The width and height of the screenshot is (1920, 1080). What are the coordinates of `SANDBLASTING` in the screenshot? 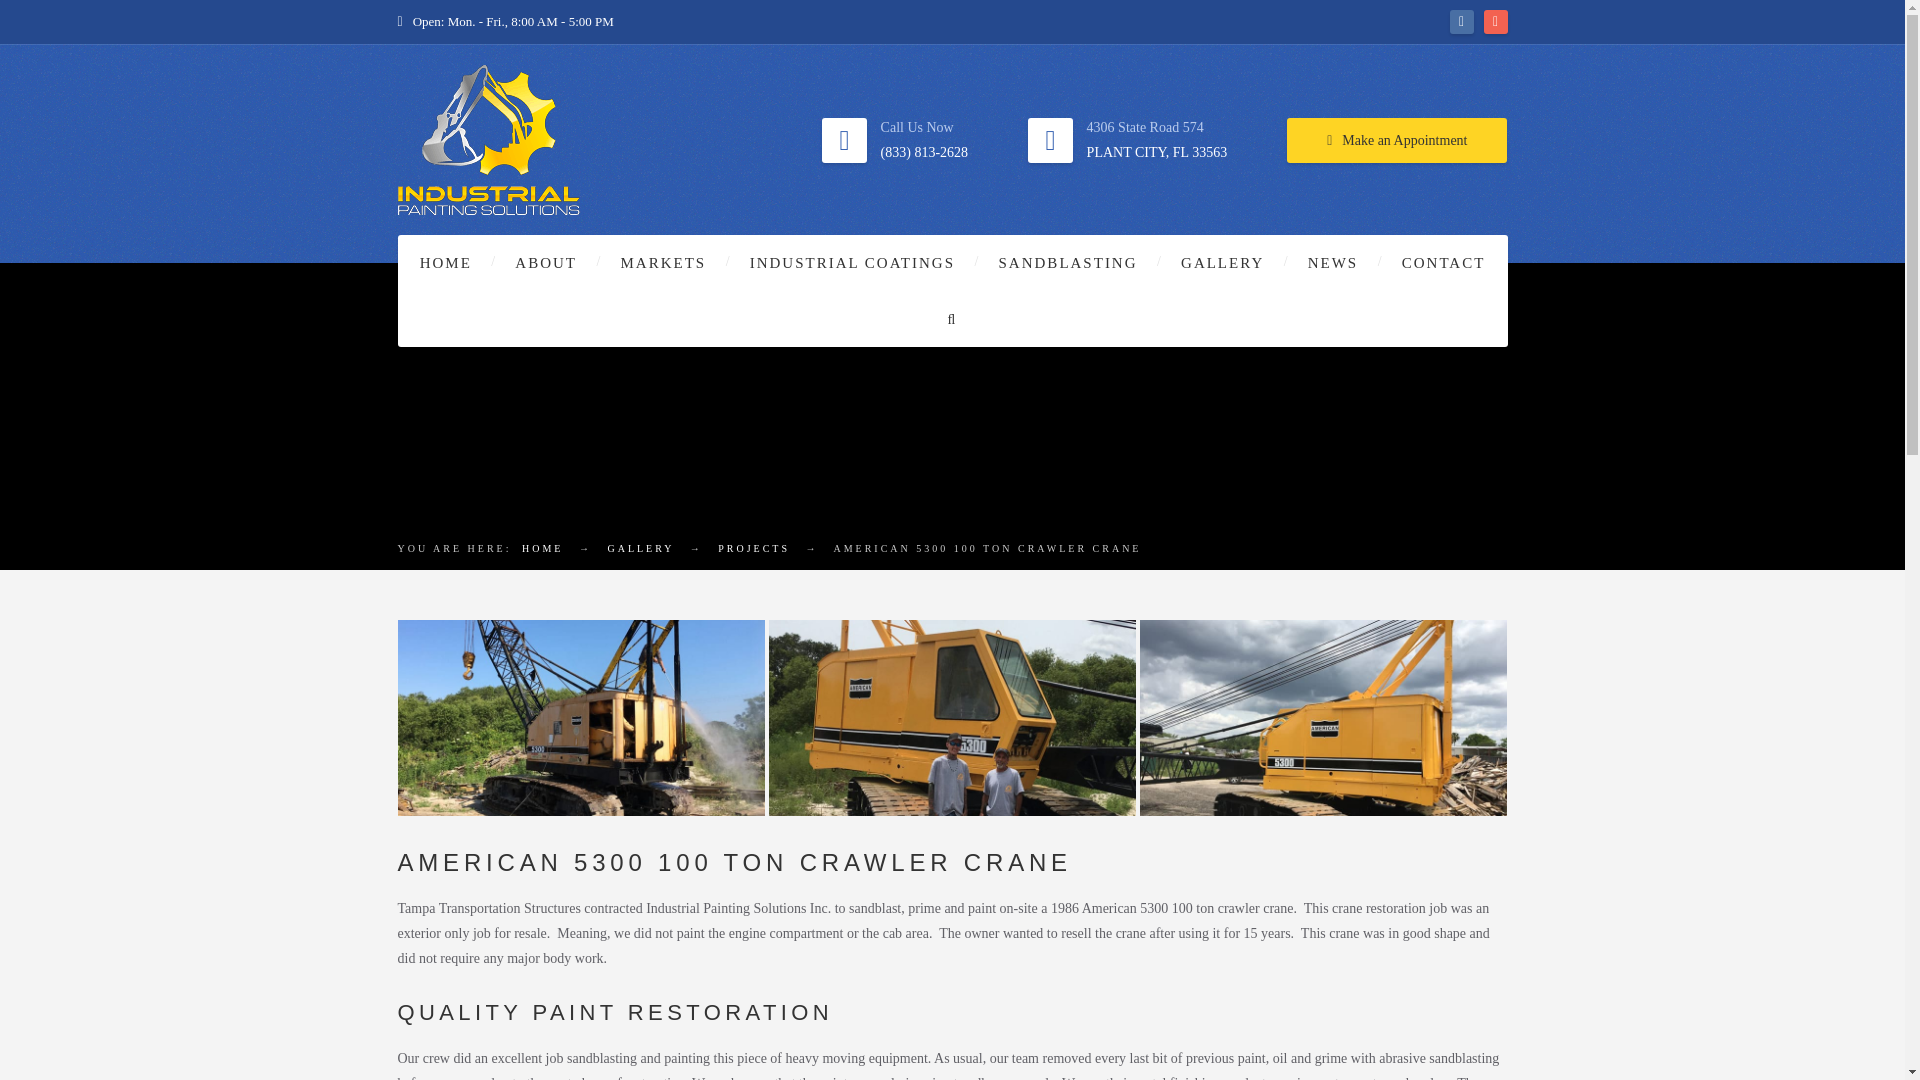 It's located at (1068, 262).